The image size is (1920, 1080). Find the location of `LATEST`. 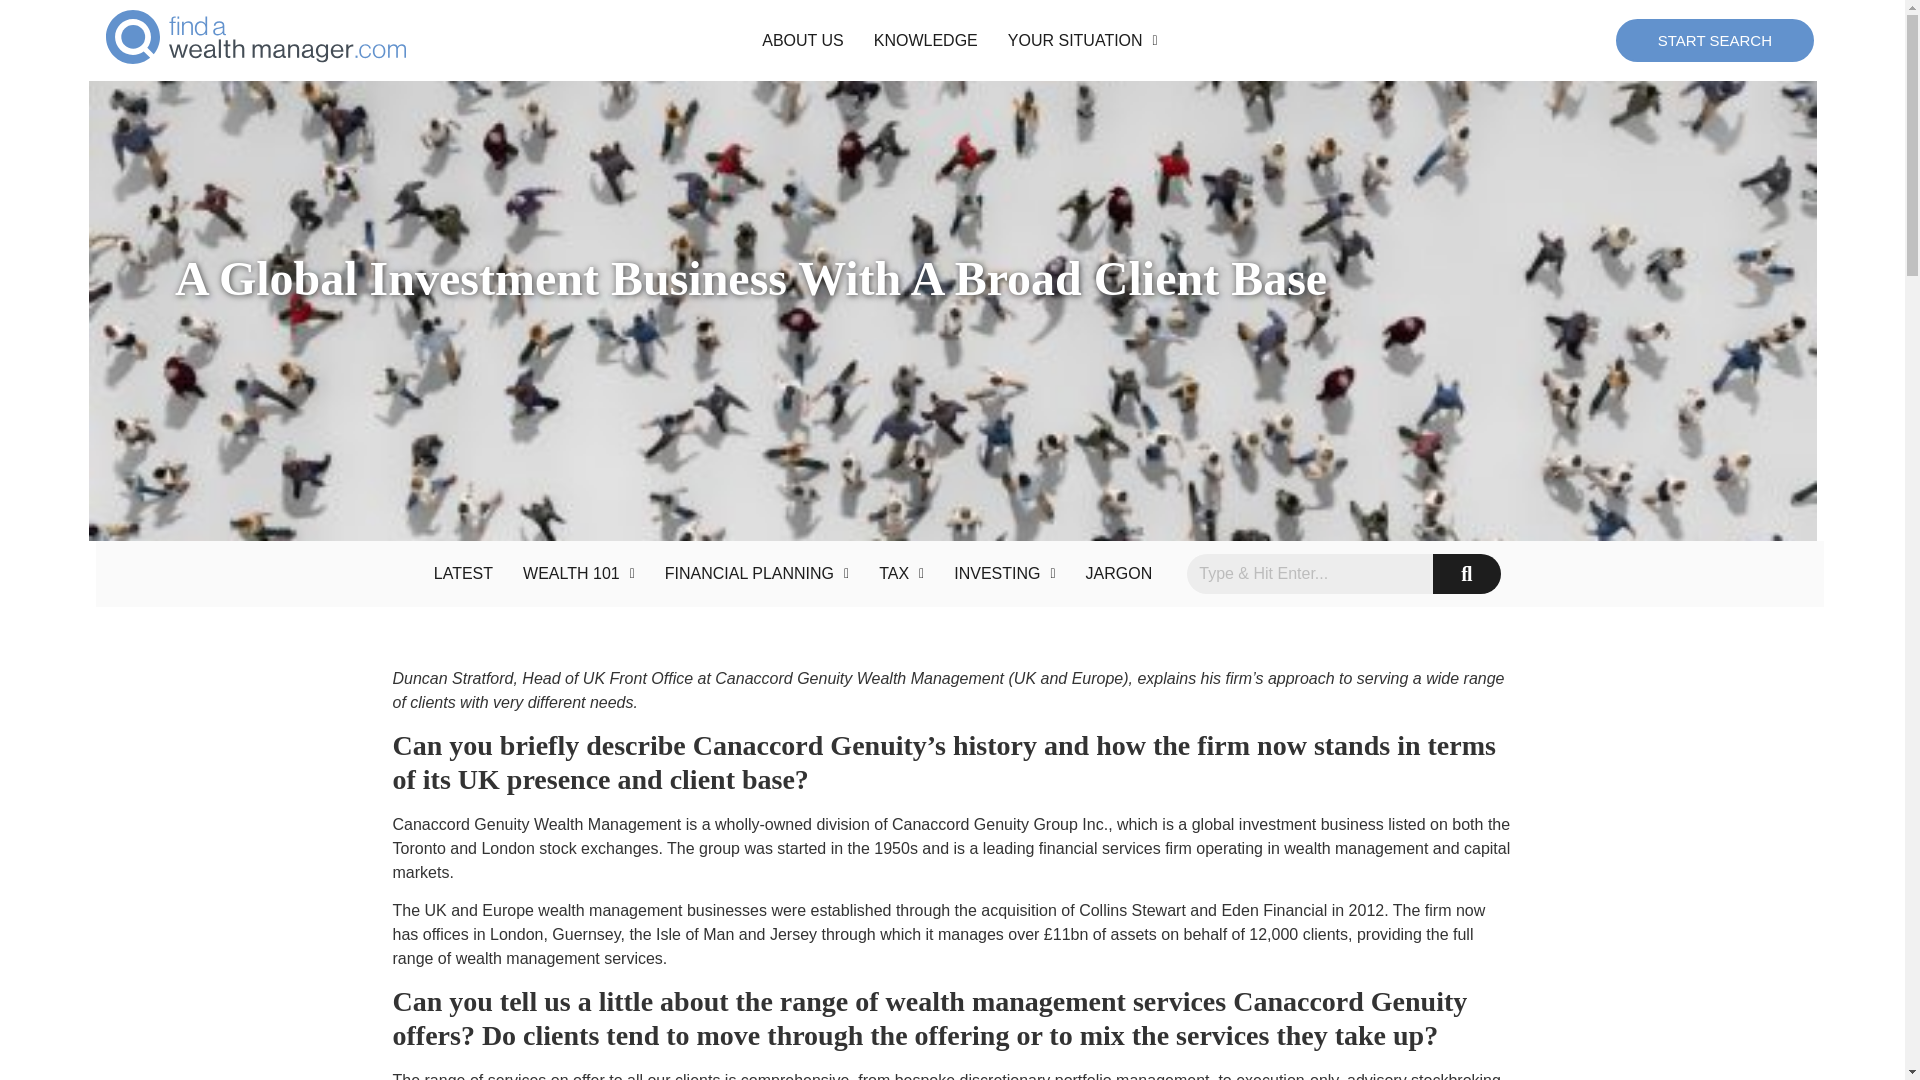

LATEST is located at coordinates (463, 574).